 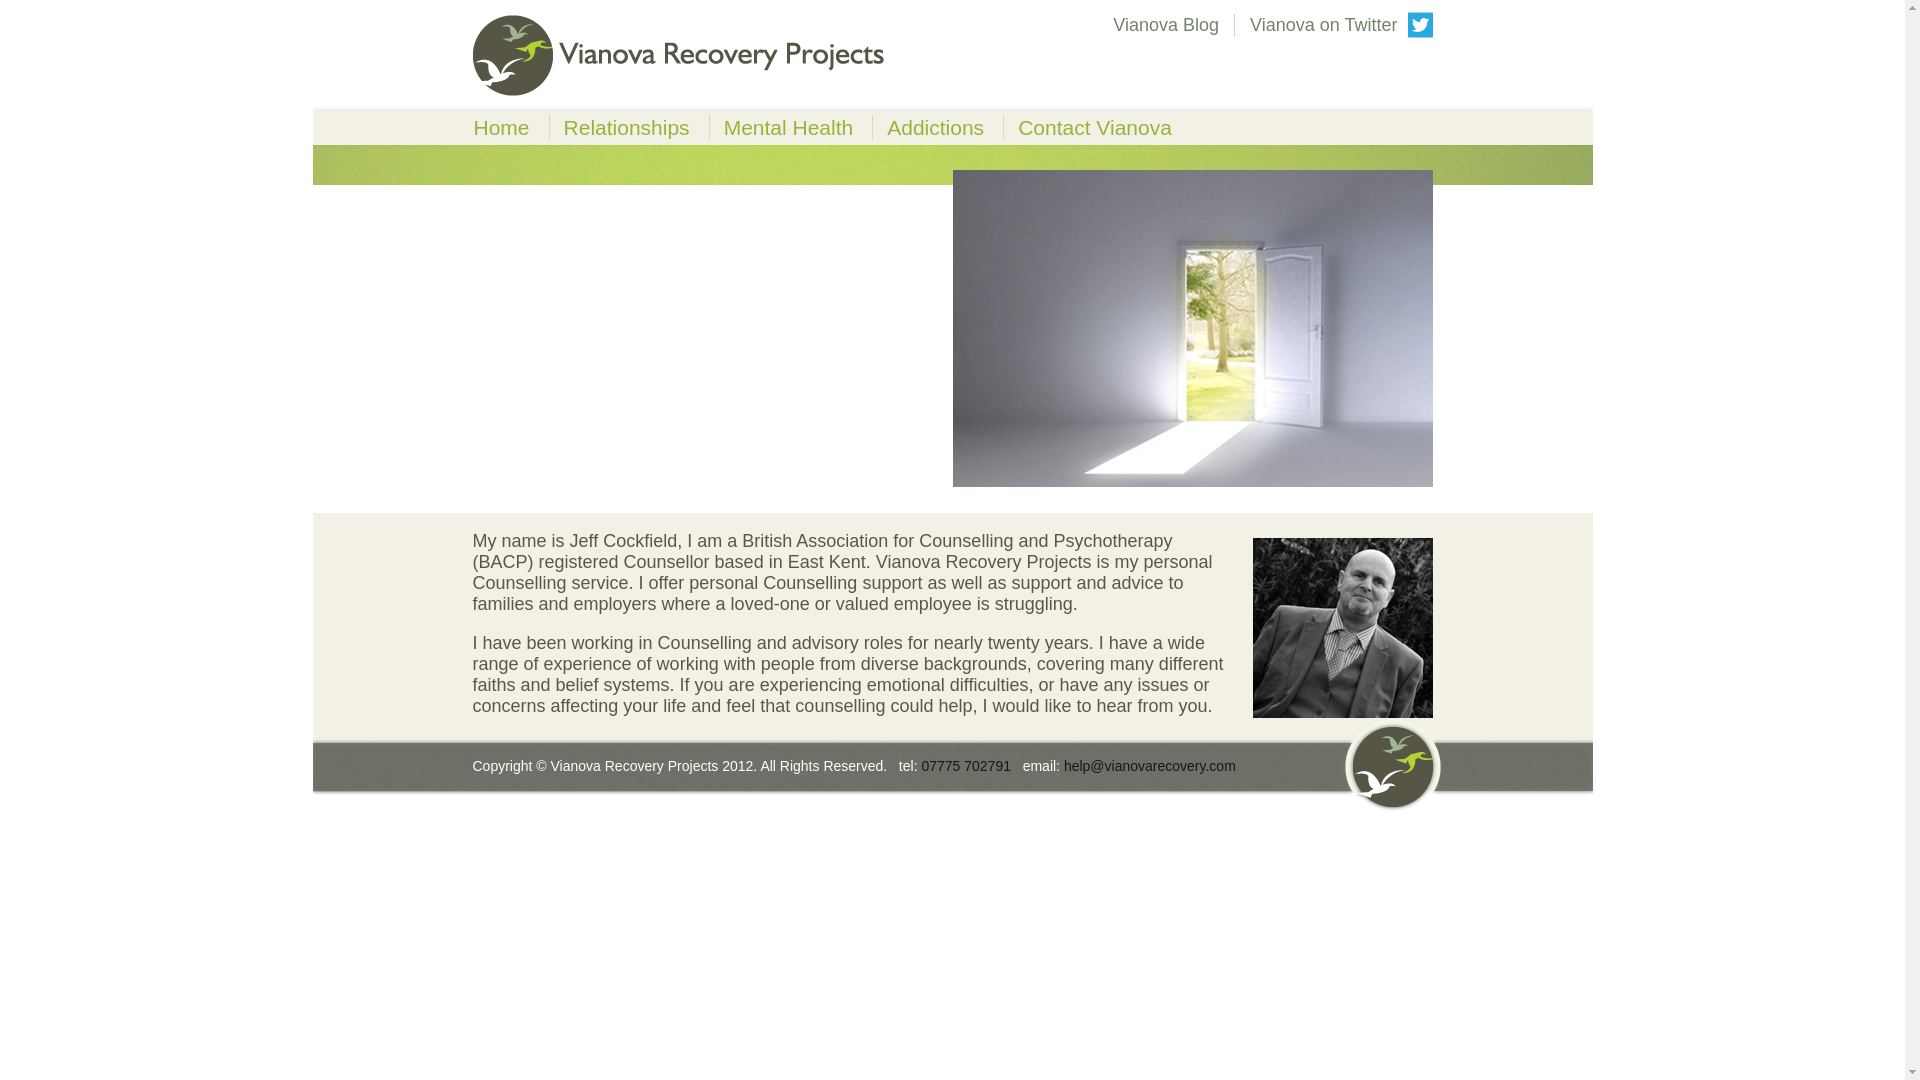 What do you see at coordinates (502, 127) in the screenshot?
I see `Back to homepage` at bounding box center [502, 127].